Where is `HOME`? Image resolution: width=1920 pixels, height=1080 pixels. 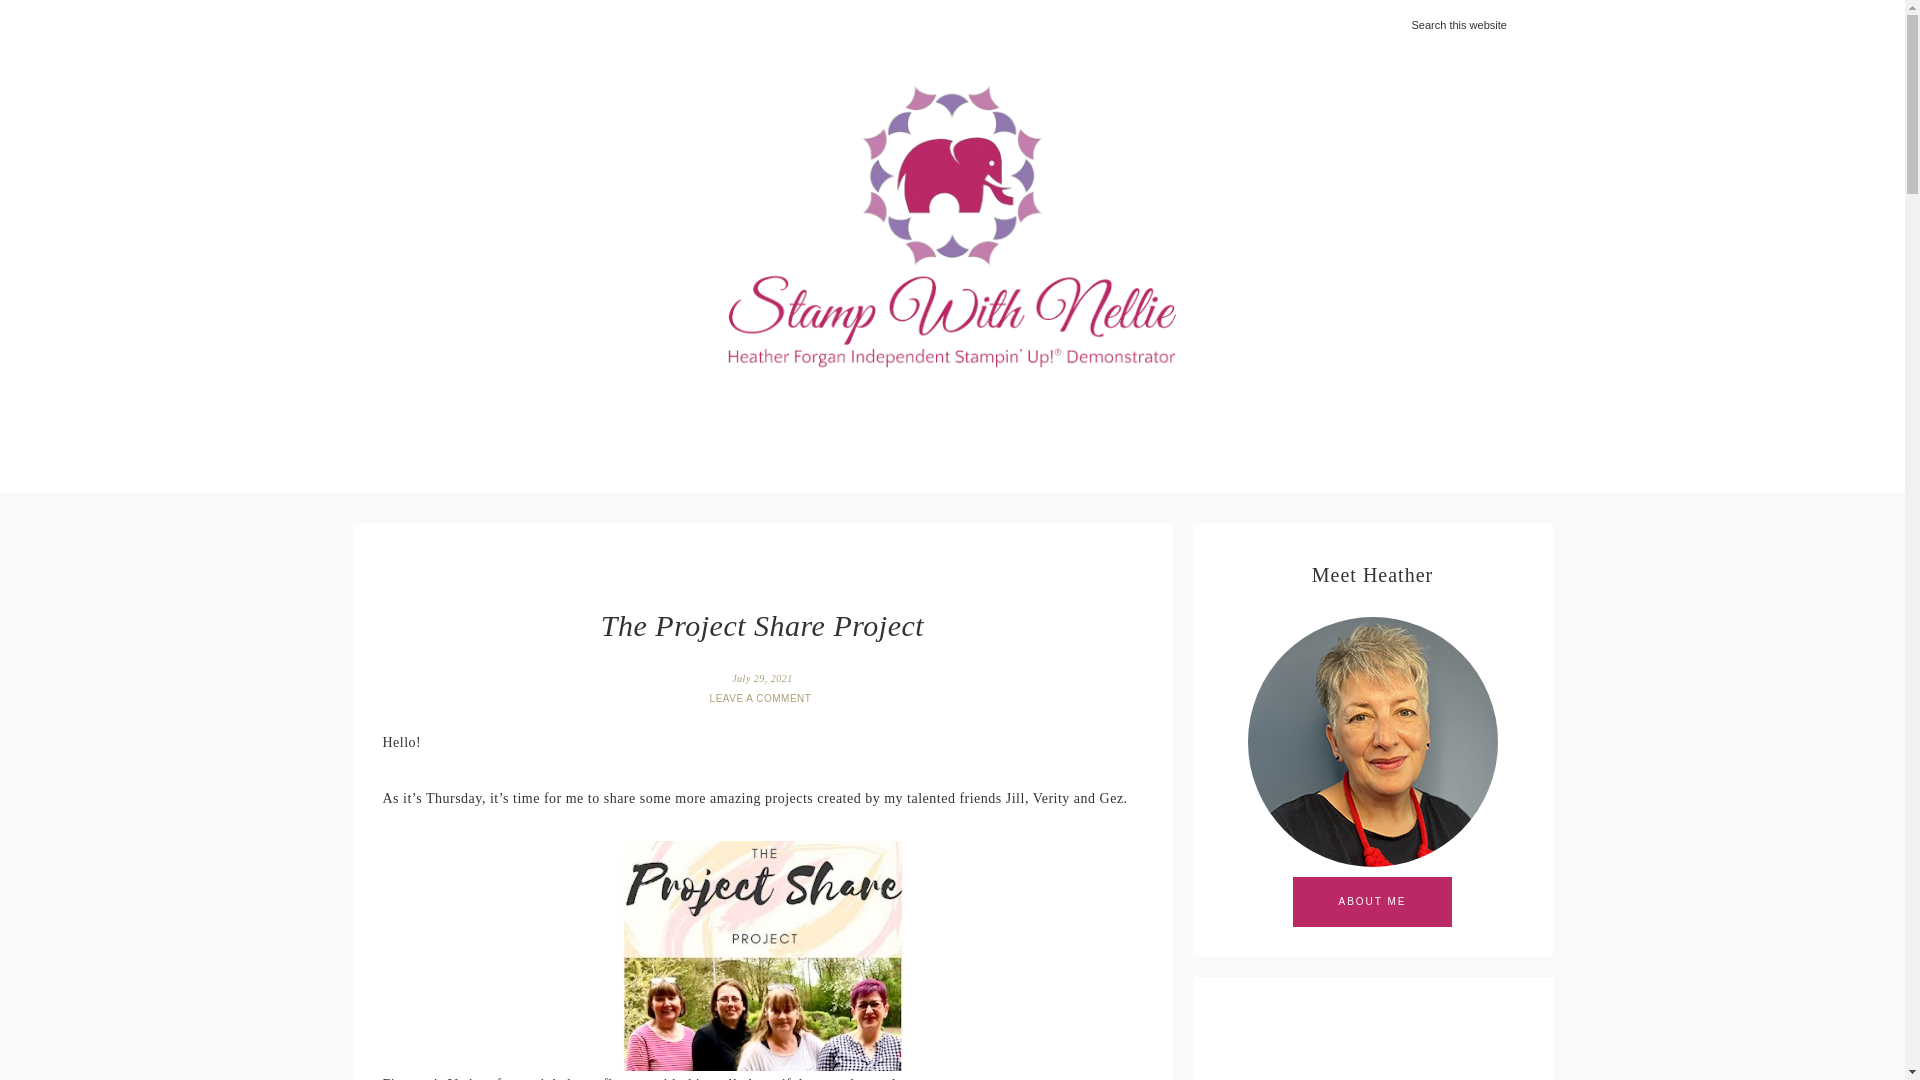 HOME is located at coordinates (572, 426).